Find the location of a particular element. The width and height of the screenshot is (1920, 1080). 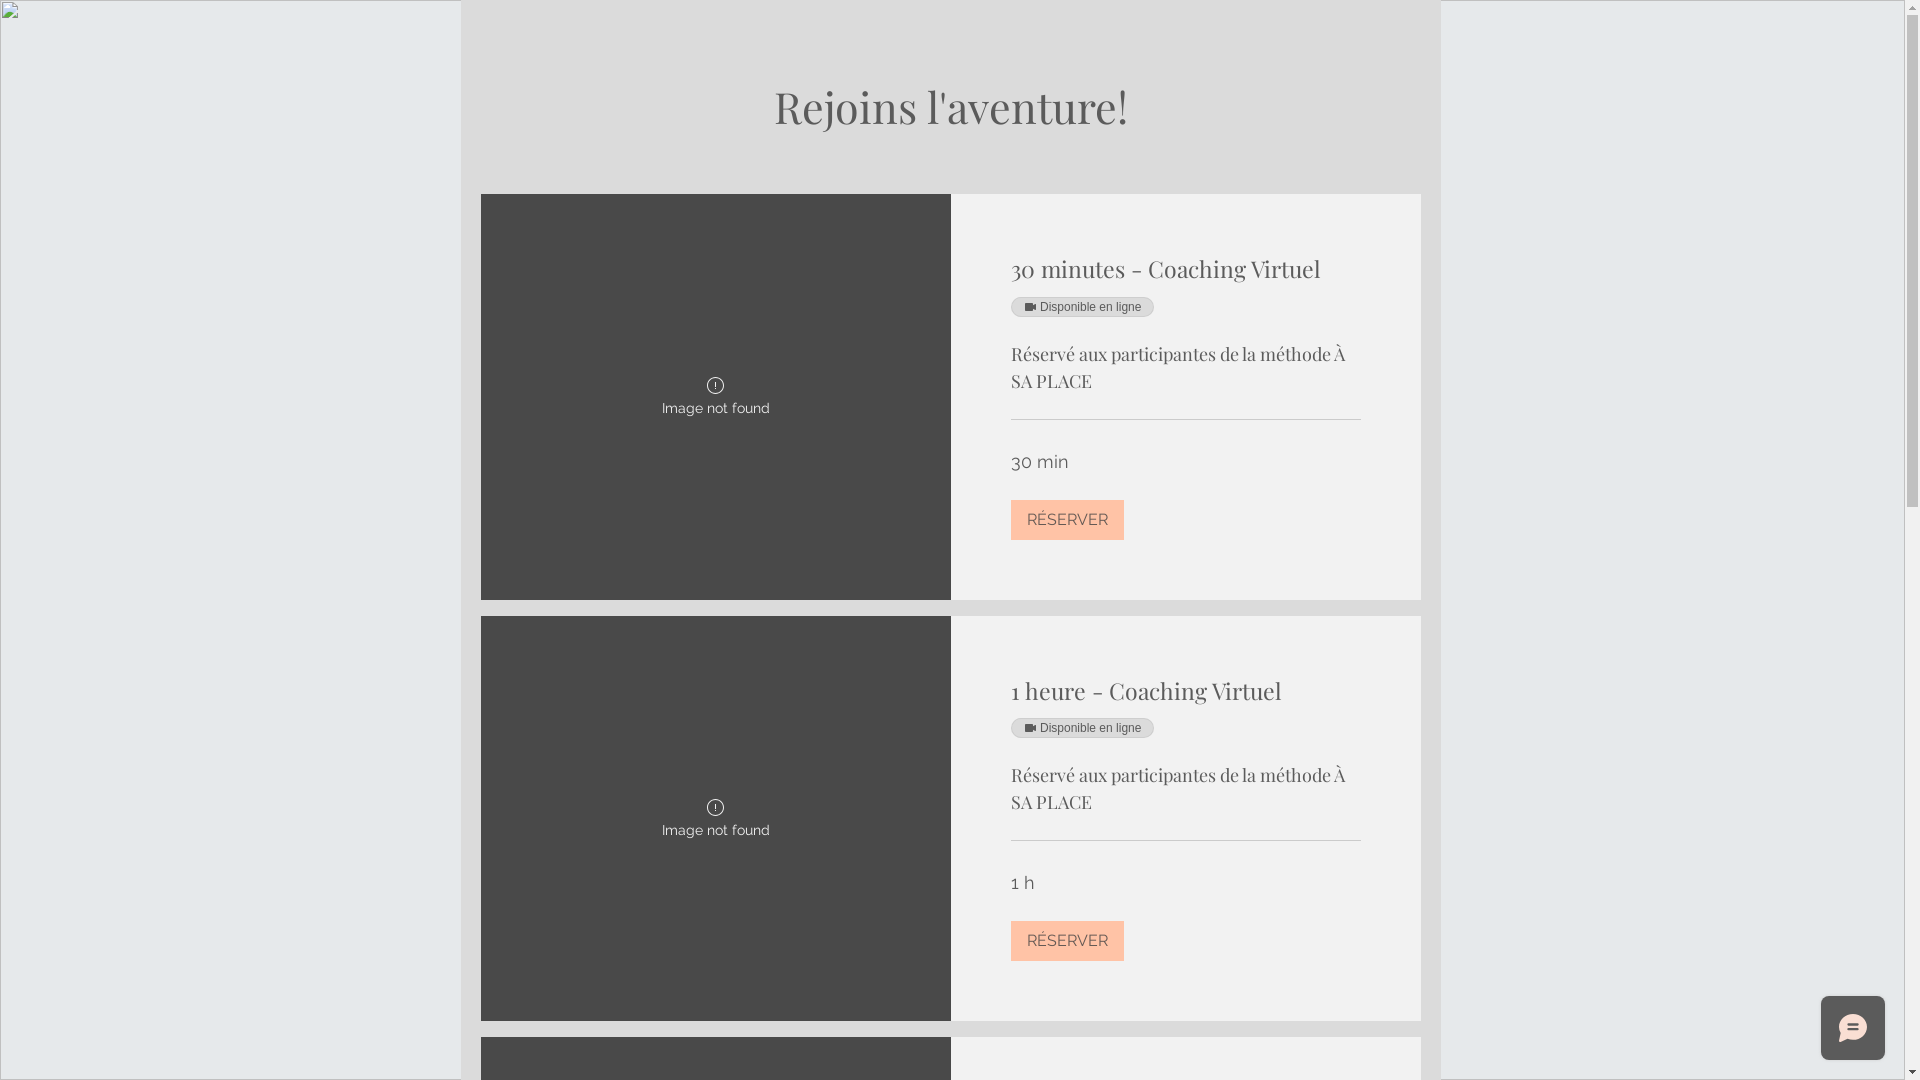

30 minutes - Coaching Virtuel is located at coordinates (1184, 270).